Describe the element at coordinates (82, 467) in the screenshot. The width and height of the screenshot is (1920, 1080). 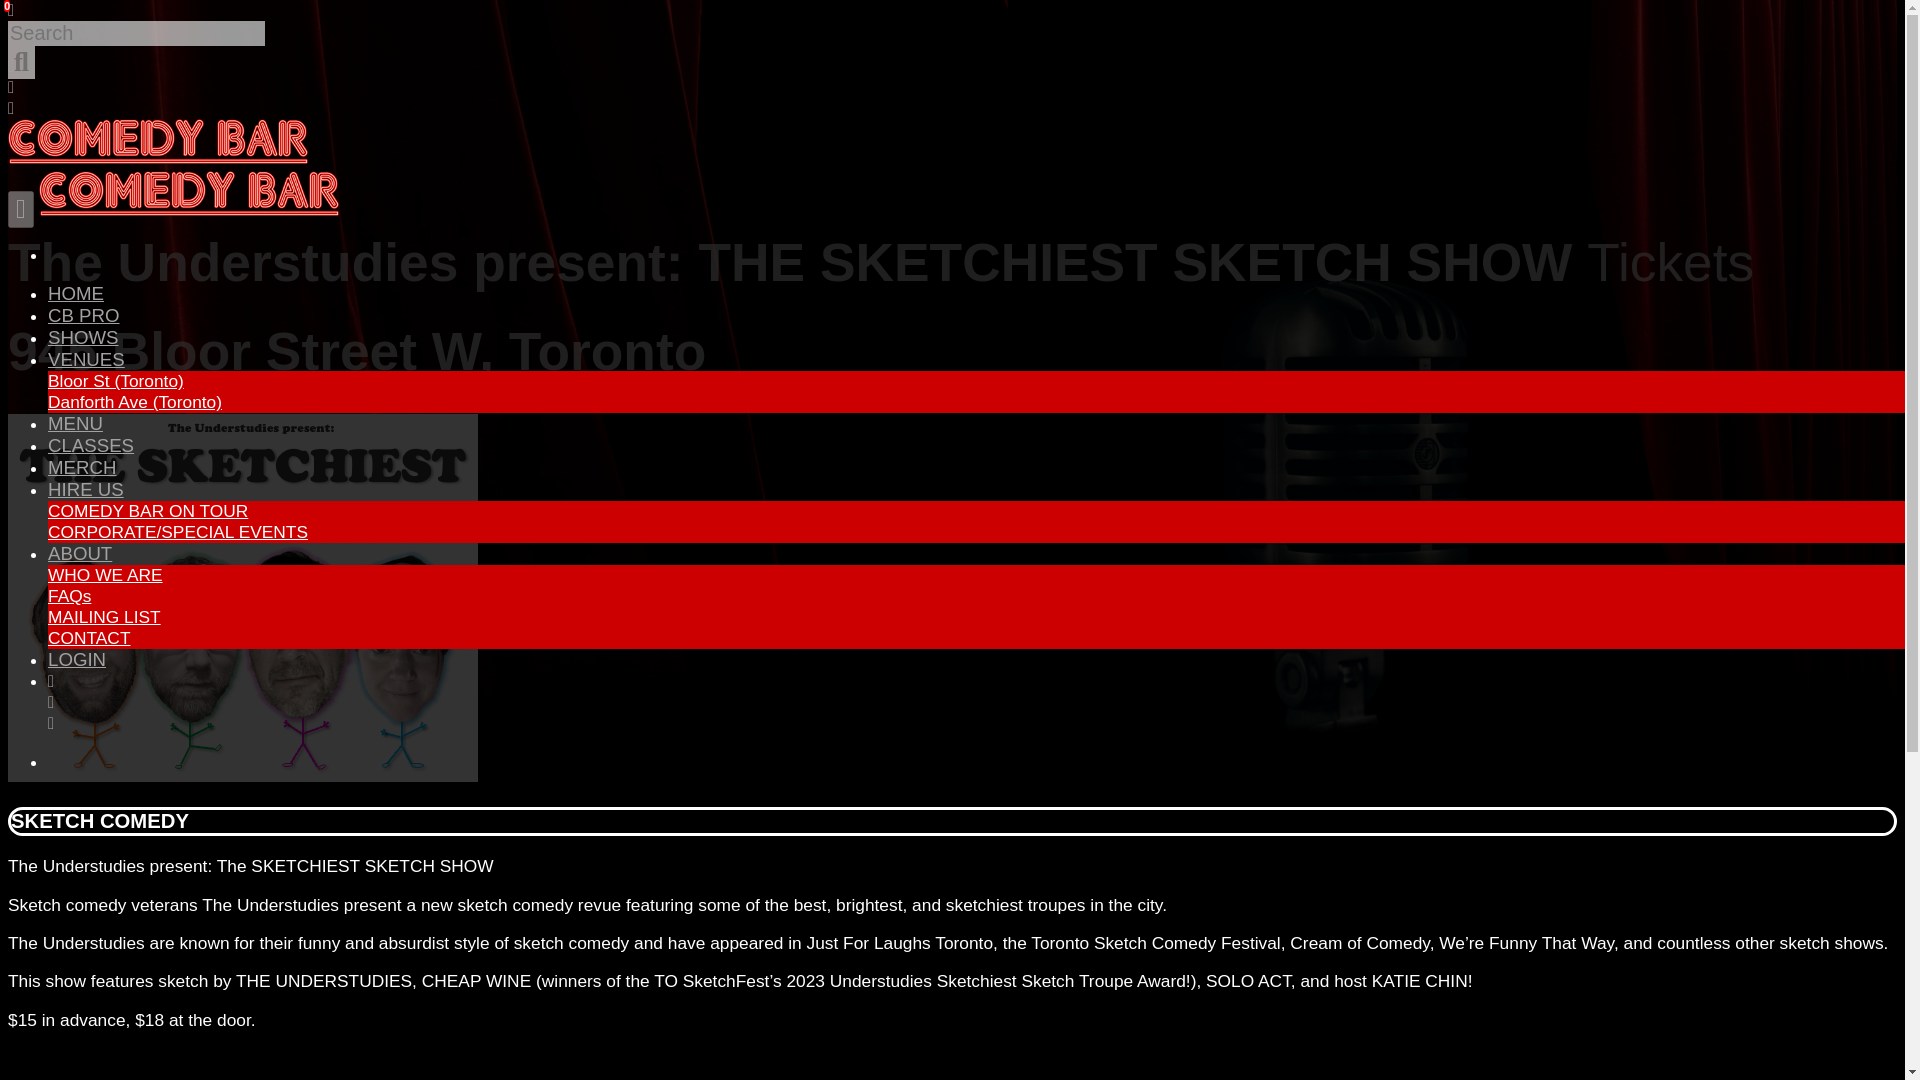
I see `MERCH` at that location.